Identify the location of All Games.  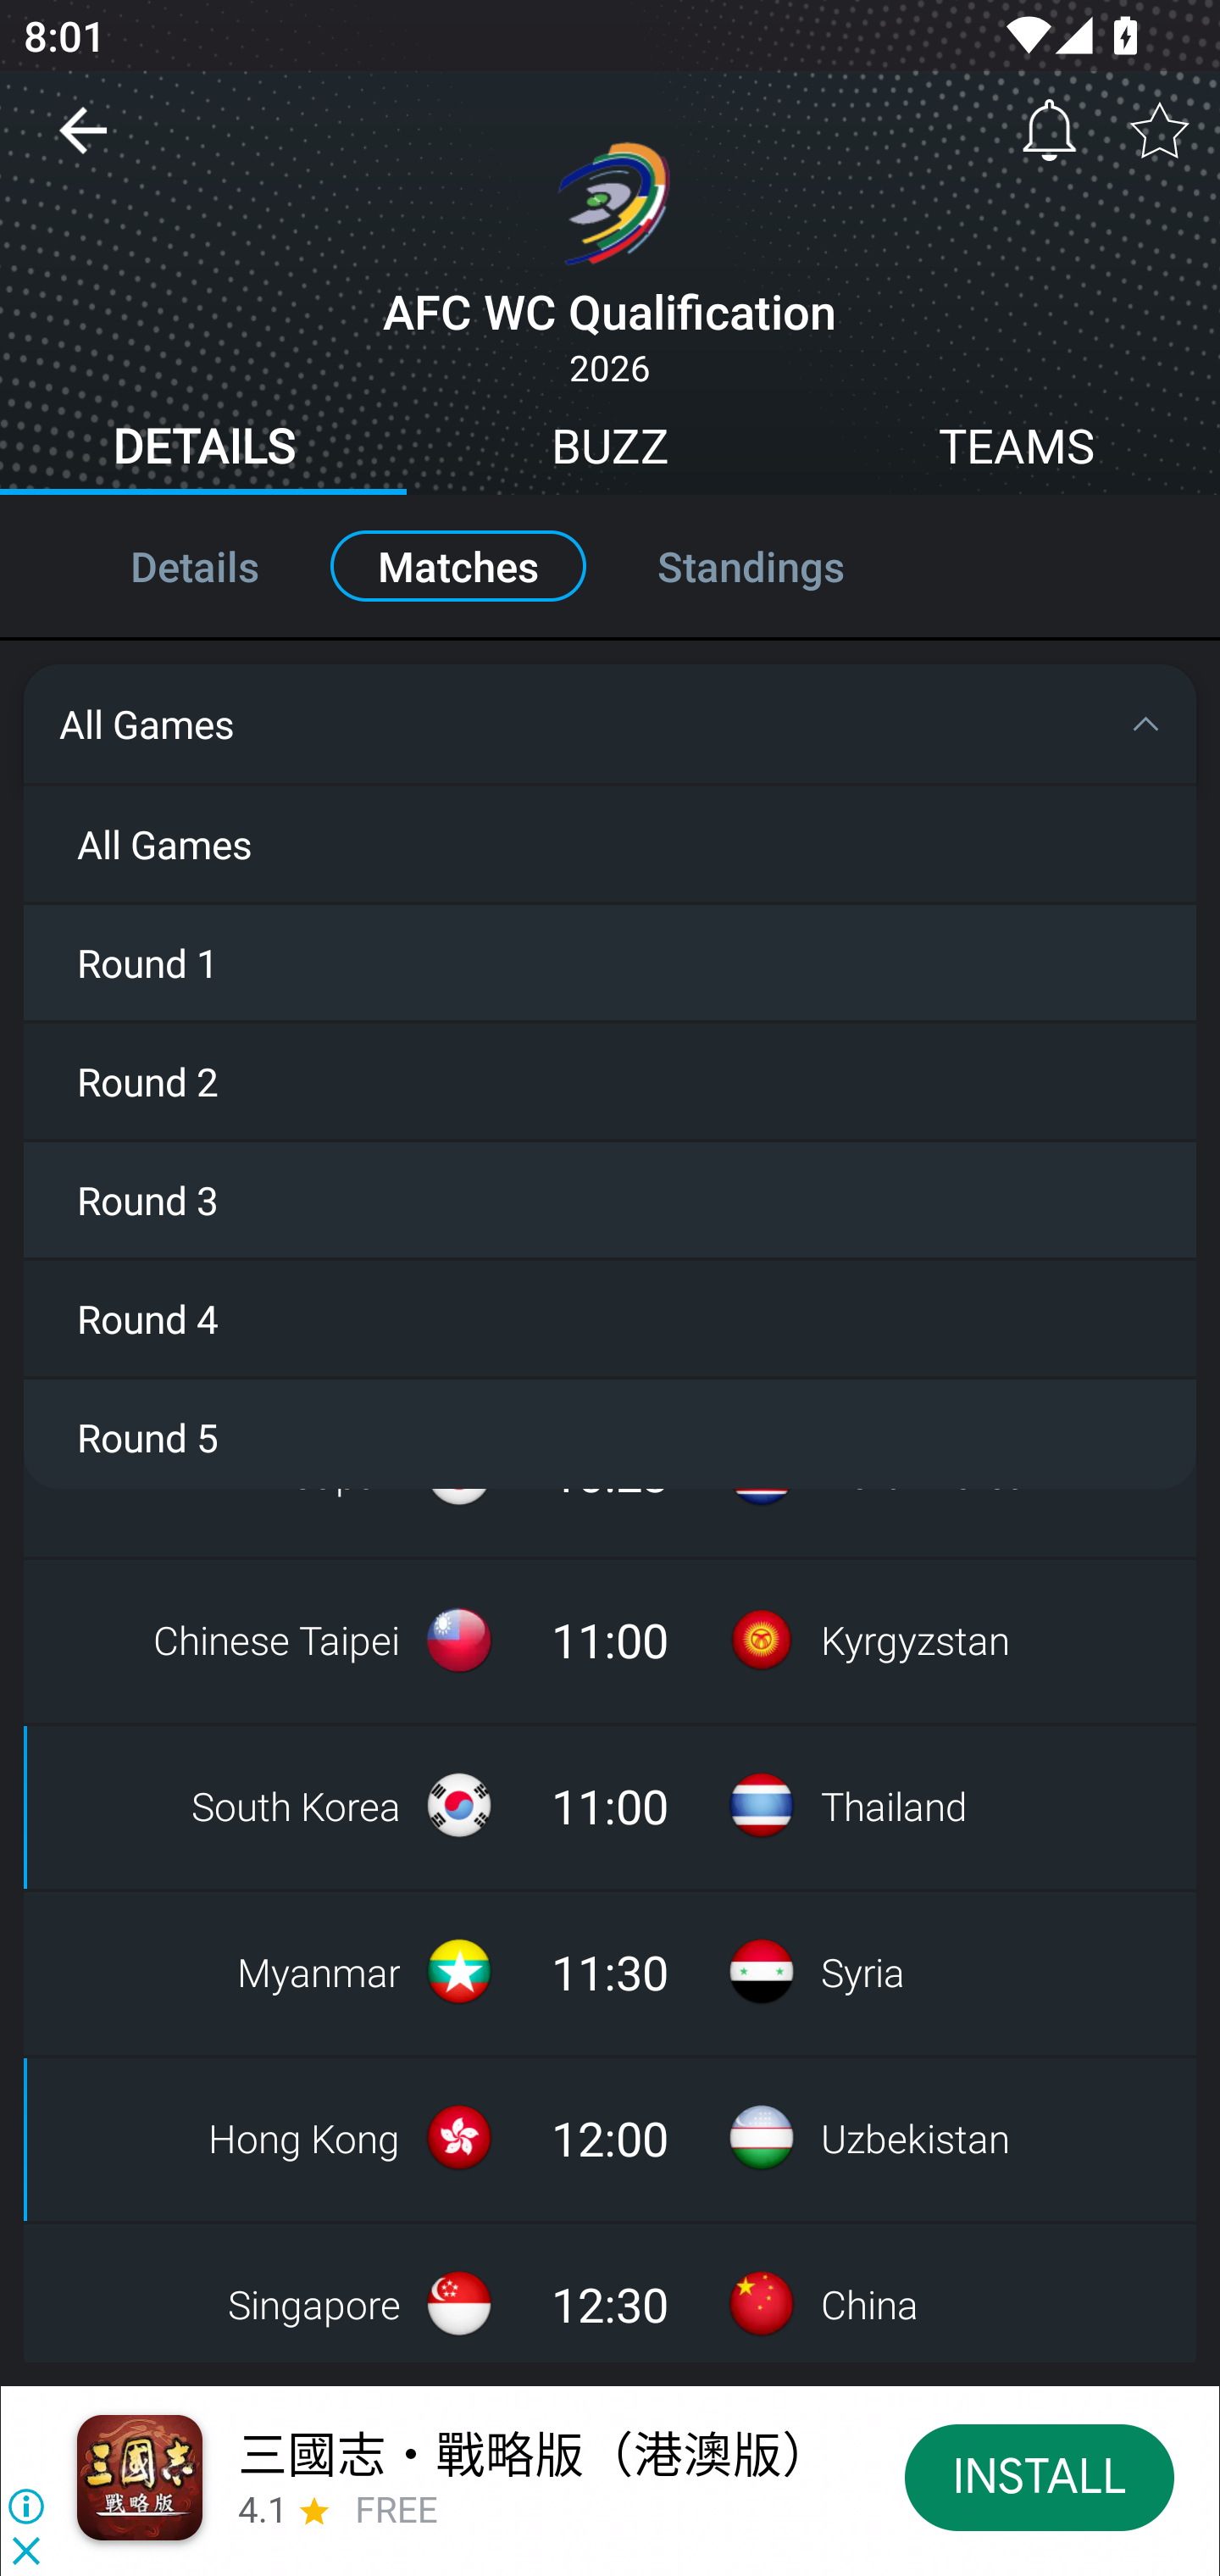
(610, 842).